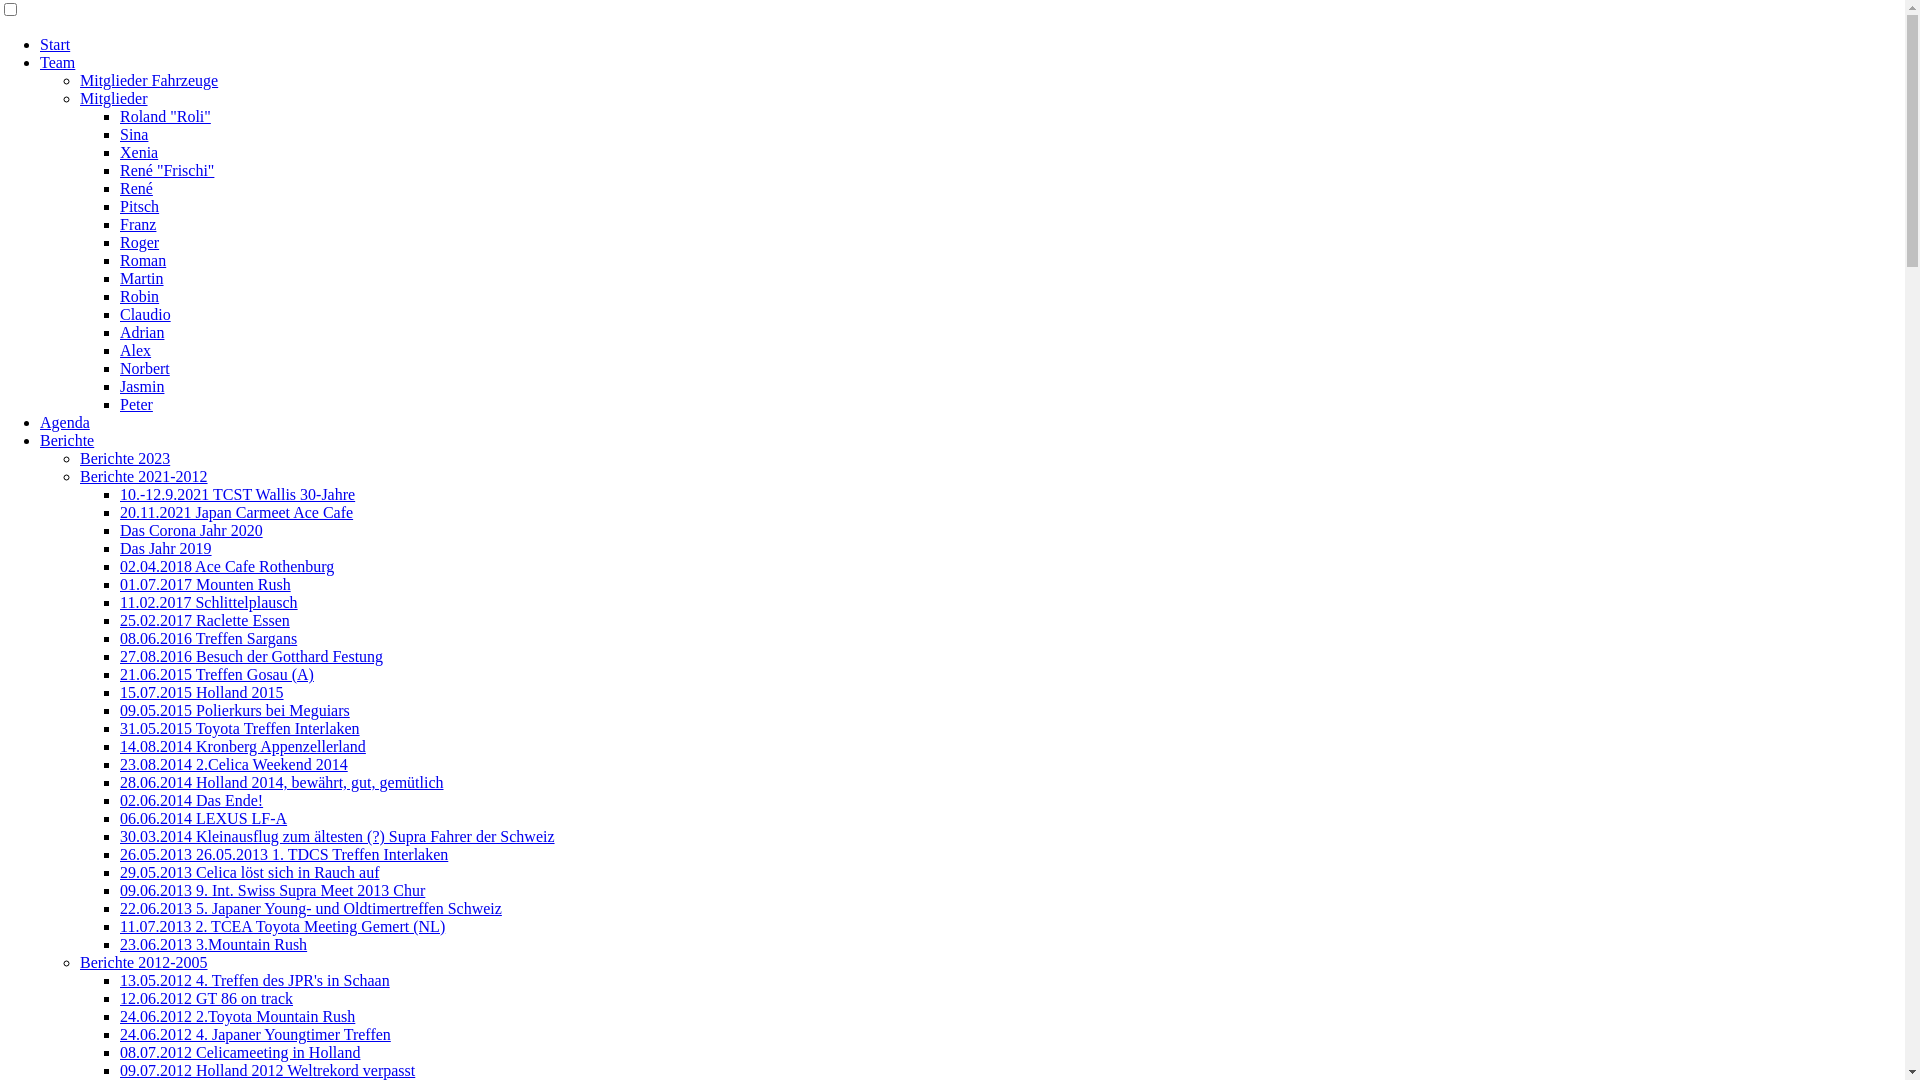 The height and width of the screenshot is (1080, 1920). What do you see at coordinates (204, 818) in the screenshot?
I see `06.06.2014 LEXUS LF-A` at bounding box center [204, 818].